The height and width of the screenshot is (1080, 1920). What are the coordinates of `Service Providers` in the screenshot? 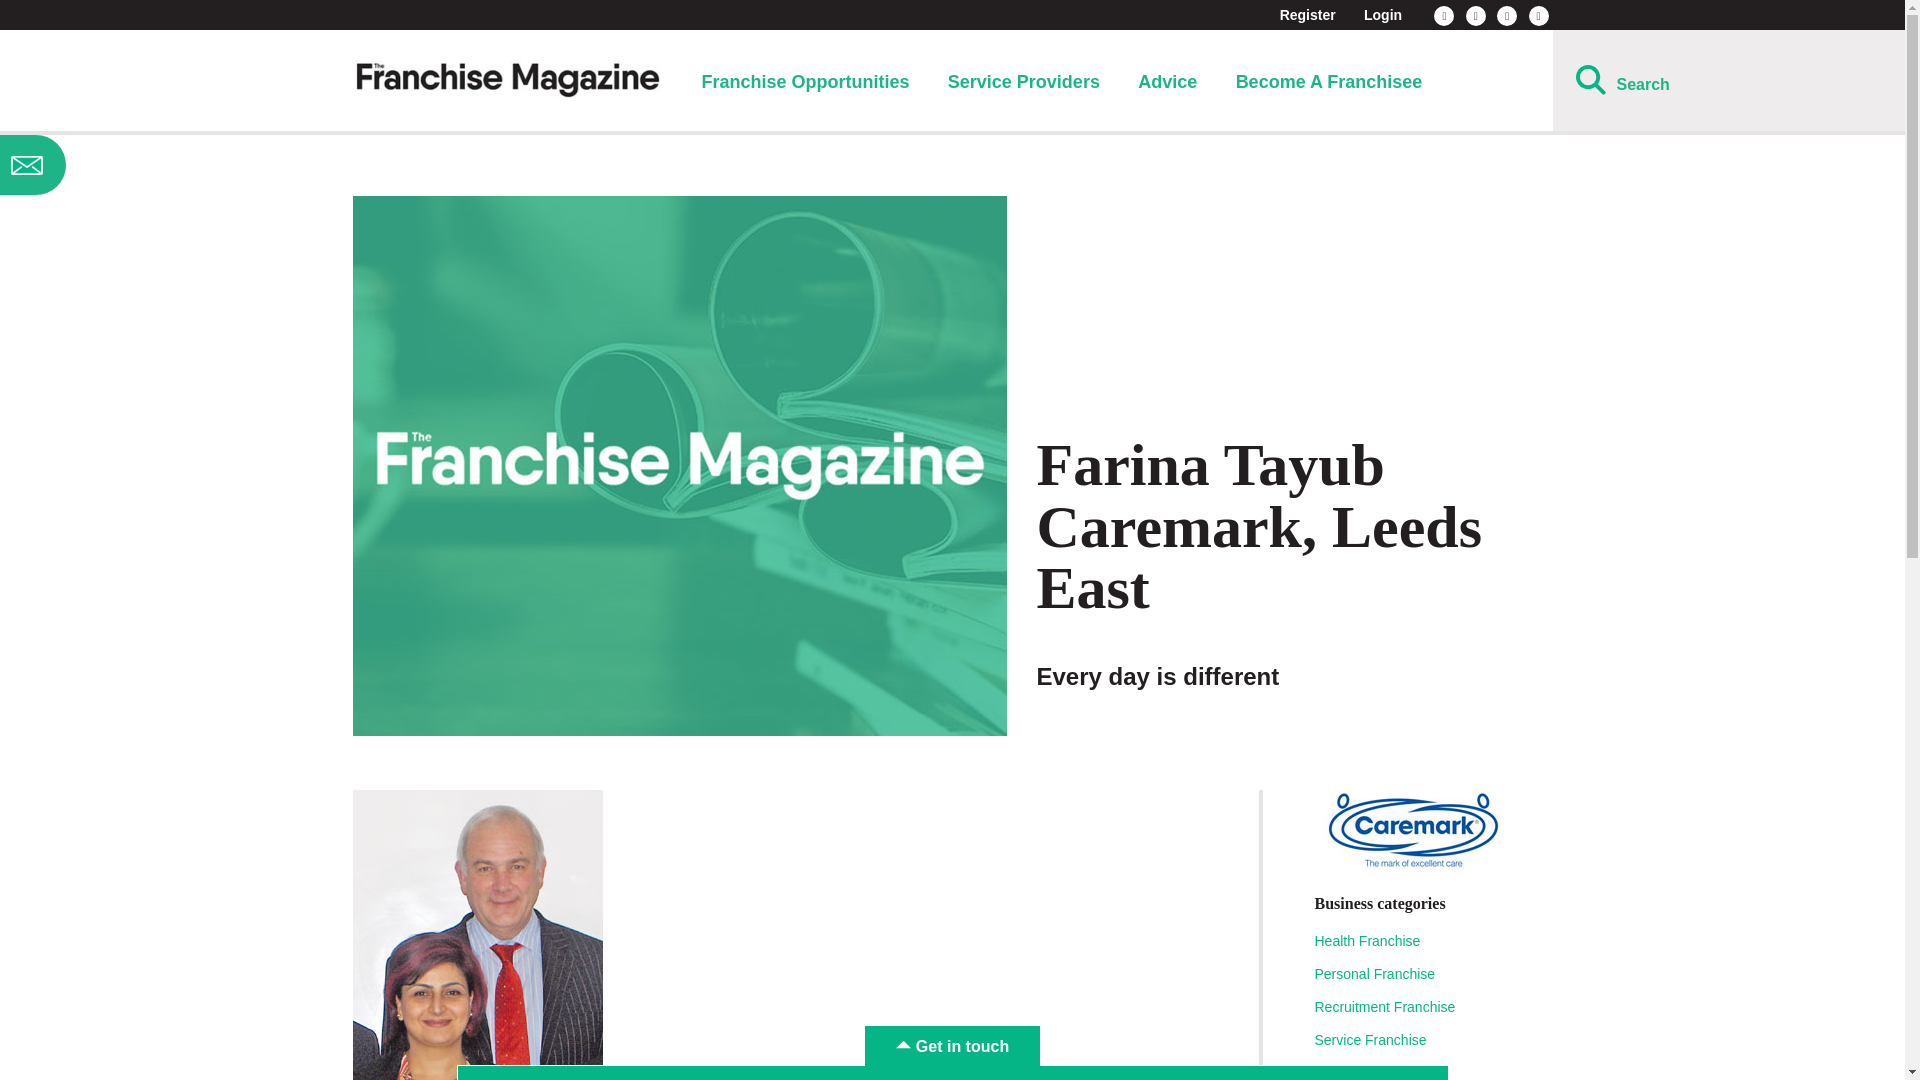 It's located at (1024, 82).